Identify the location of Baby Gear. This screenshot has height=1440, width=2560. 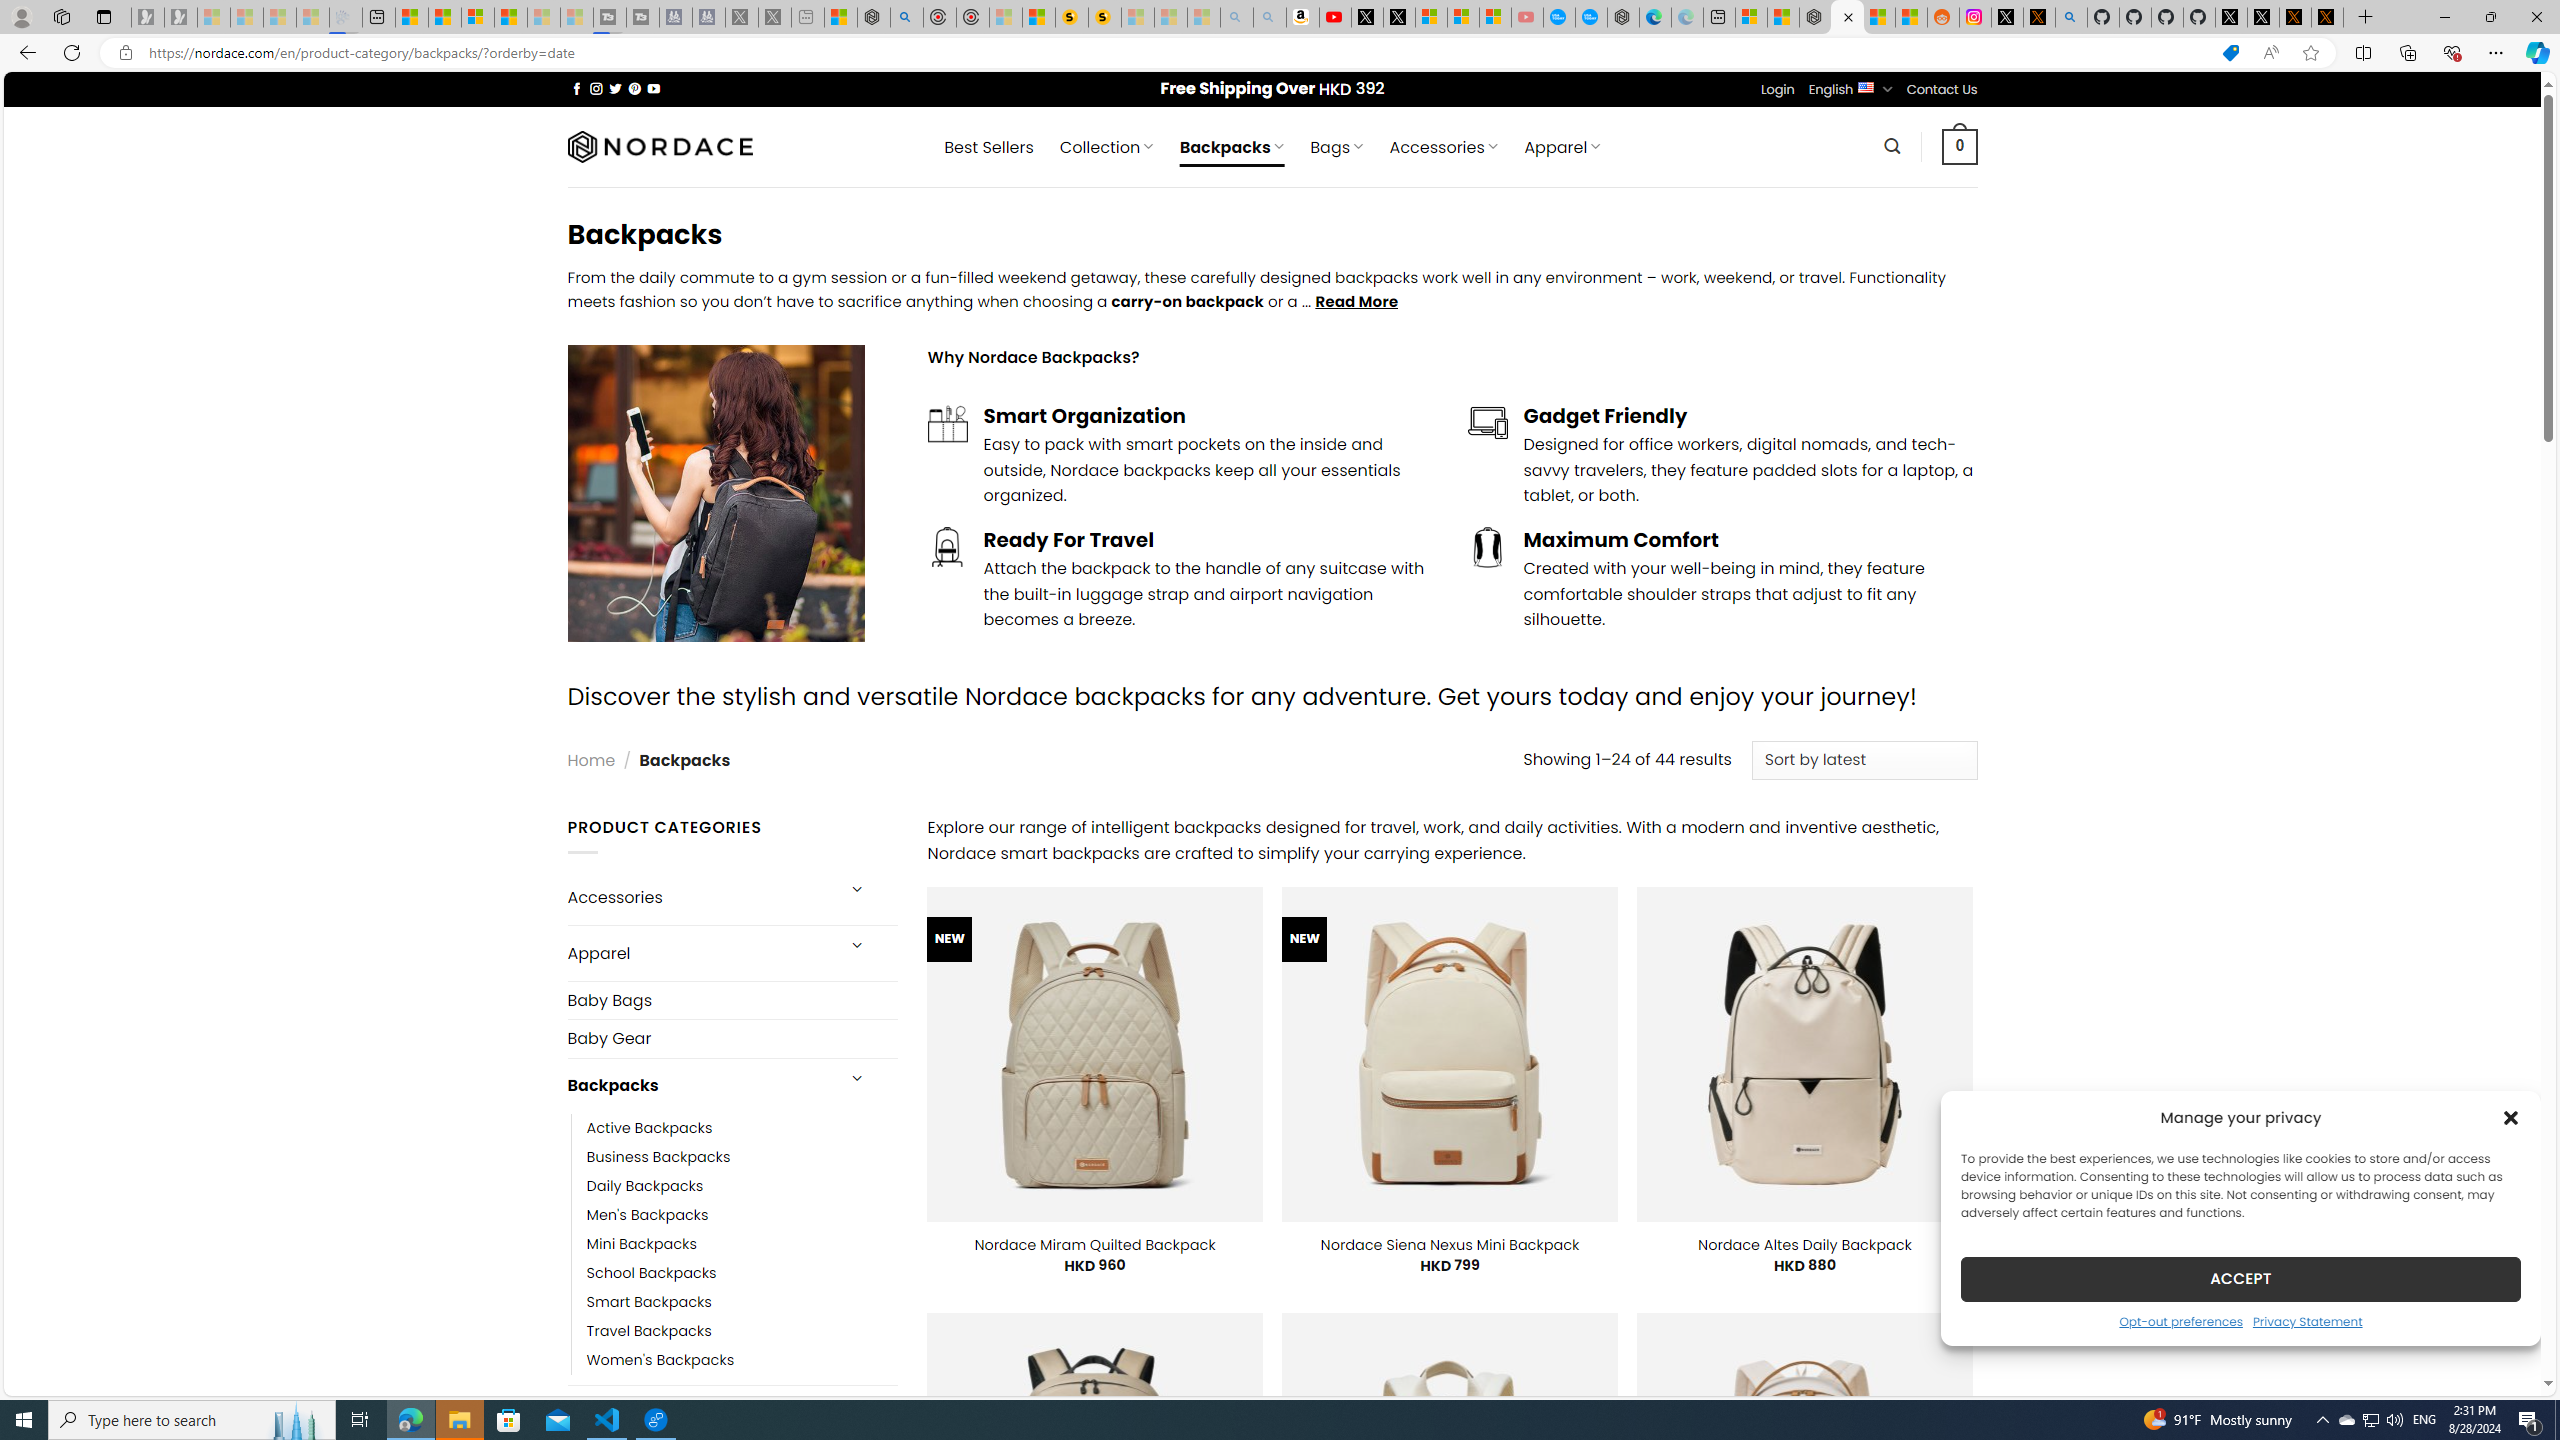
(732, 1038).